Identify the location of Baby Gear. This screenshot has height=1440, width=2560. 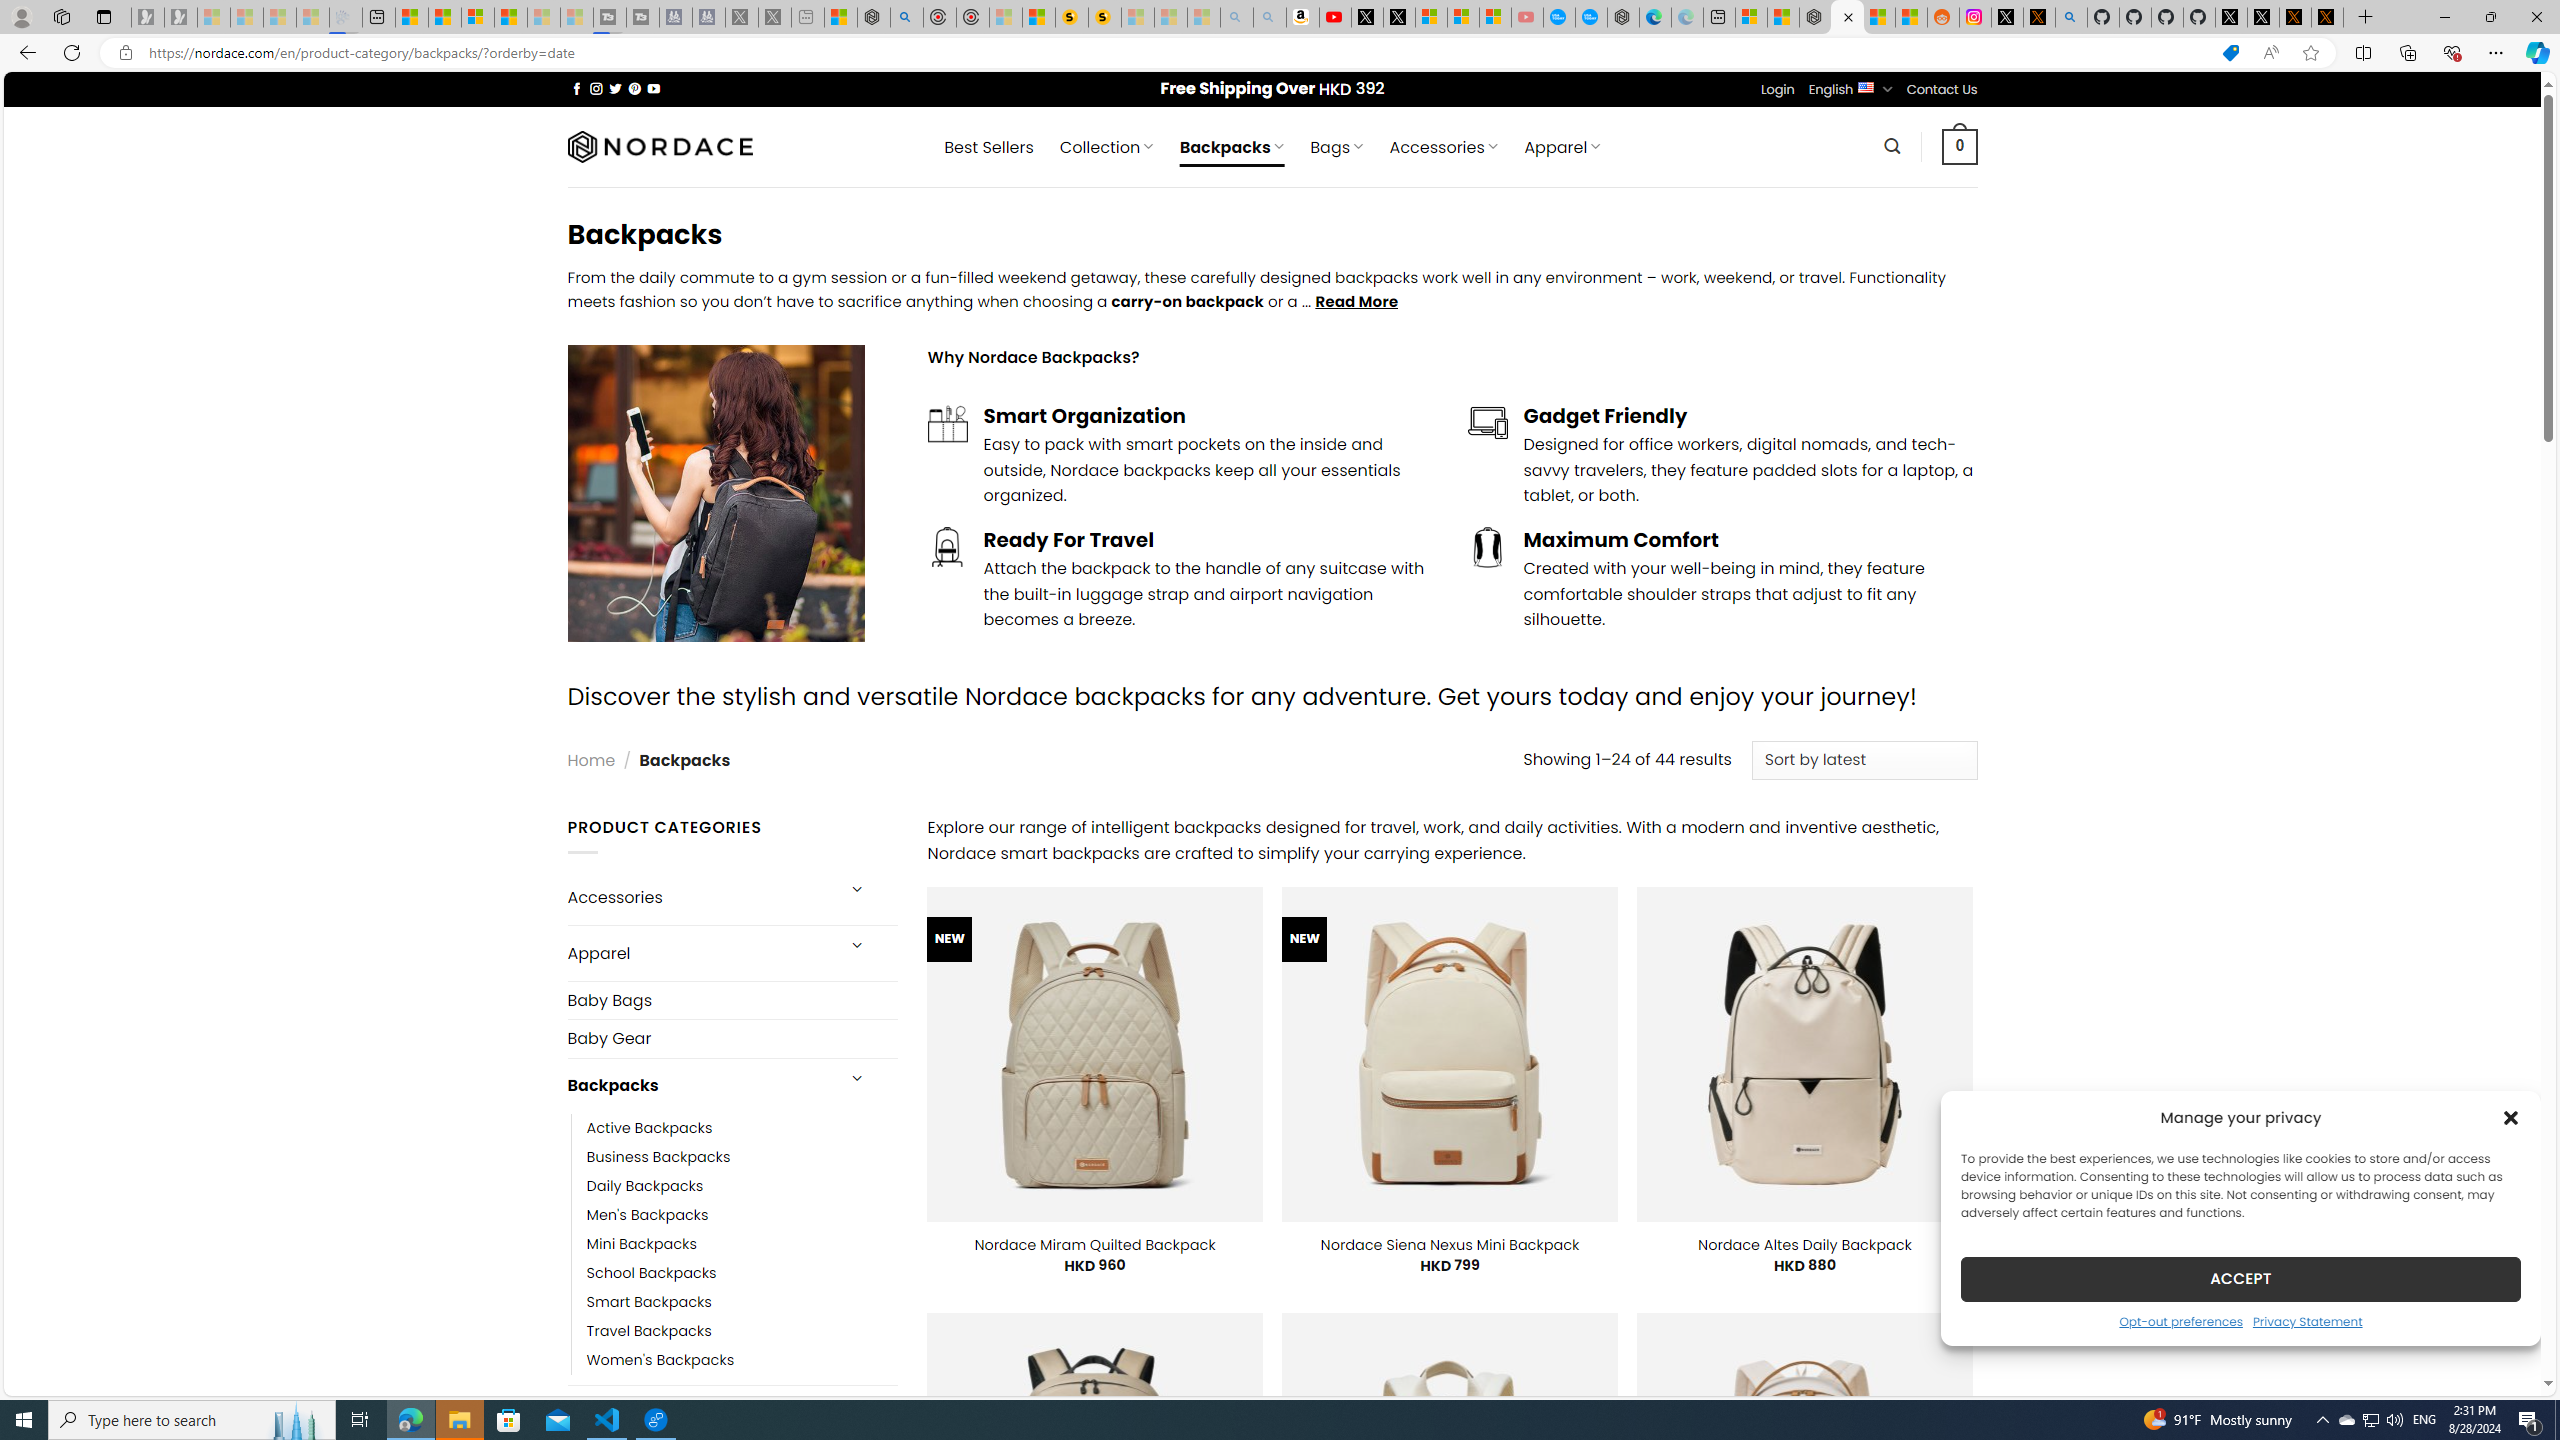
(732, 1038).